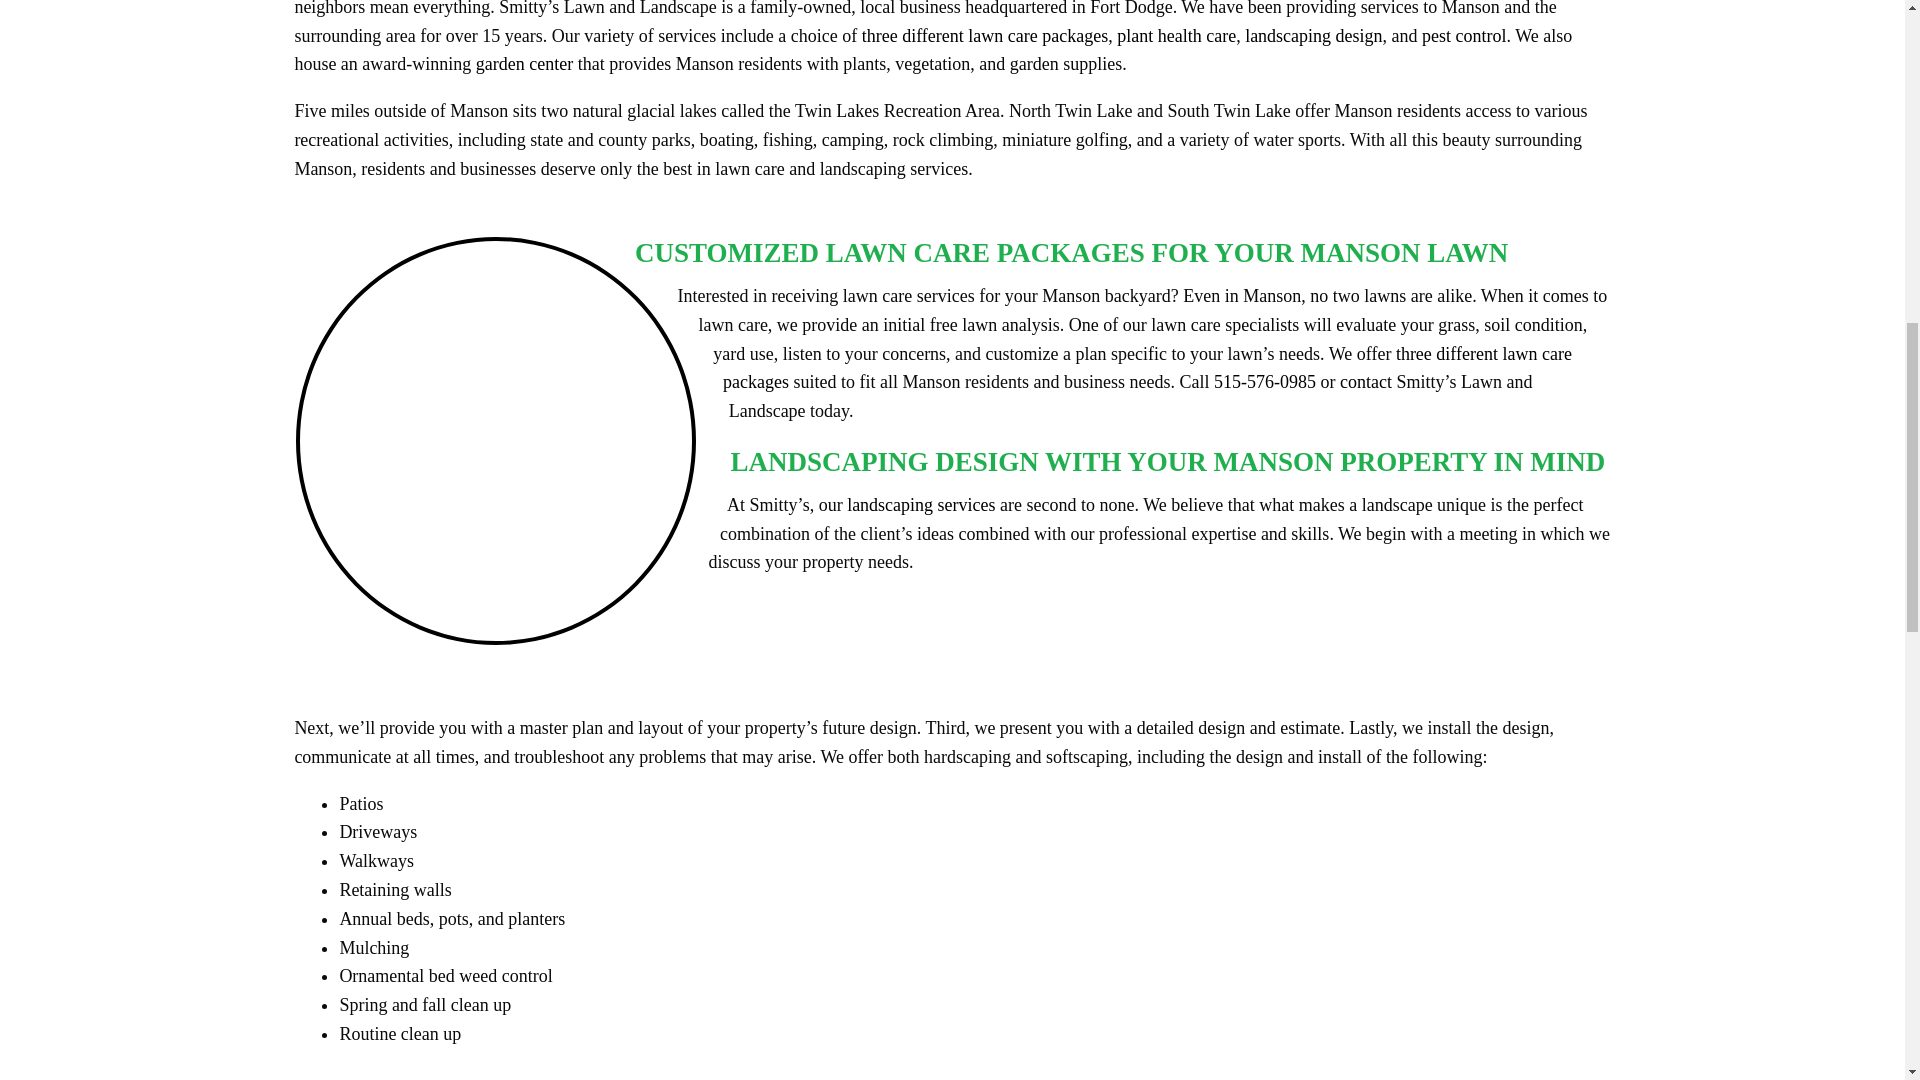 The height and width of the screenshot is (1080, 1920). I want to click on three different lawn care packages, so click(1148, 368).